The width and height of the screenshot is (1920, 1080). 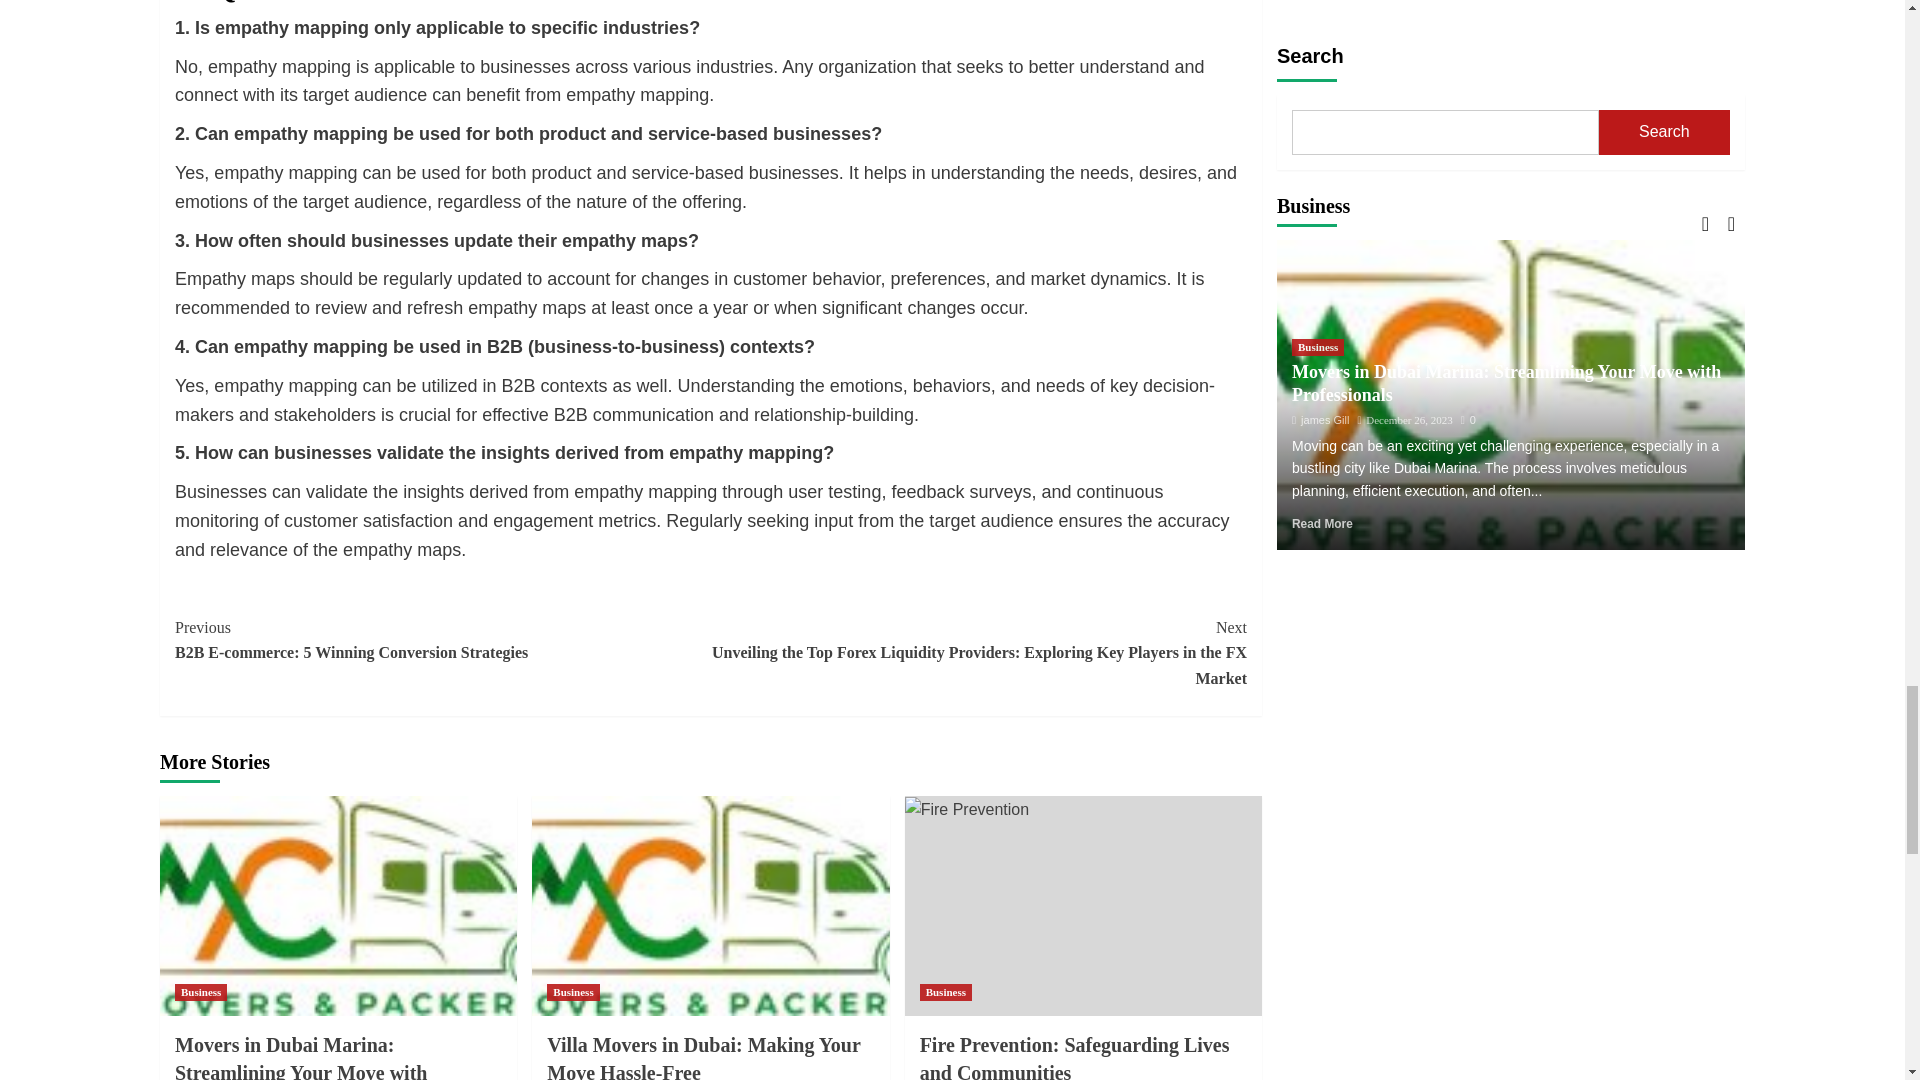 I want to click on Business, so click(x=573, y=992).